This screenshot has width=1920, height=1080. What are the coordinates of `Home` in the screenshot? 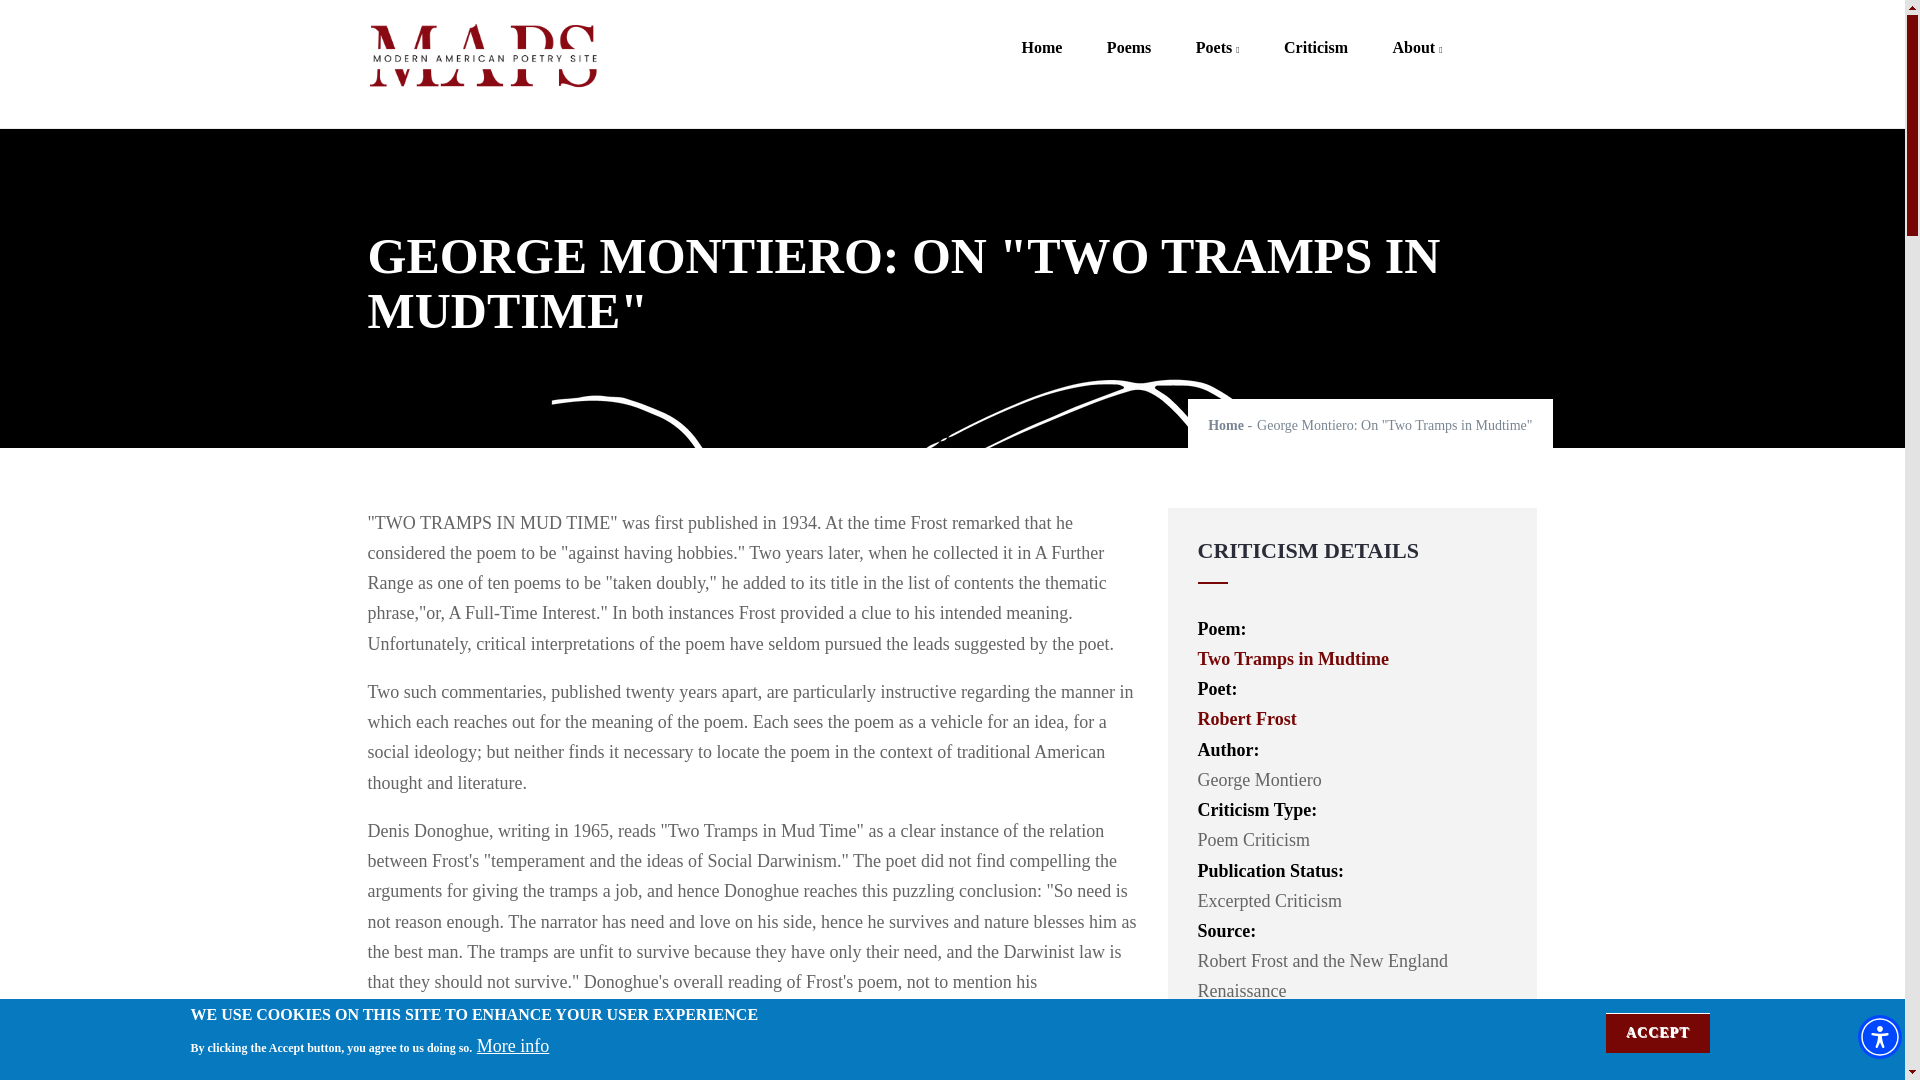 It's located at (482, 58).